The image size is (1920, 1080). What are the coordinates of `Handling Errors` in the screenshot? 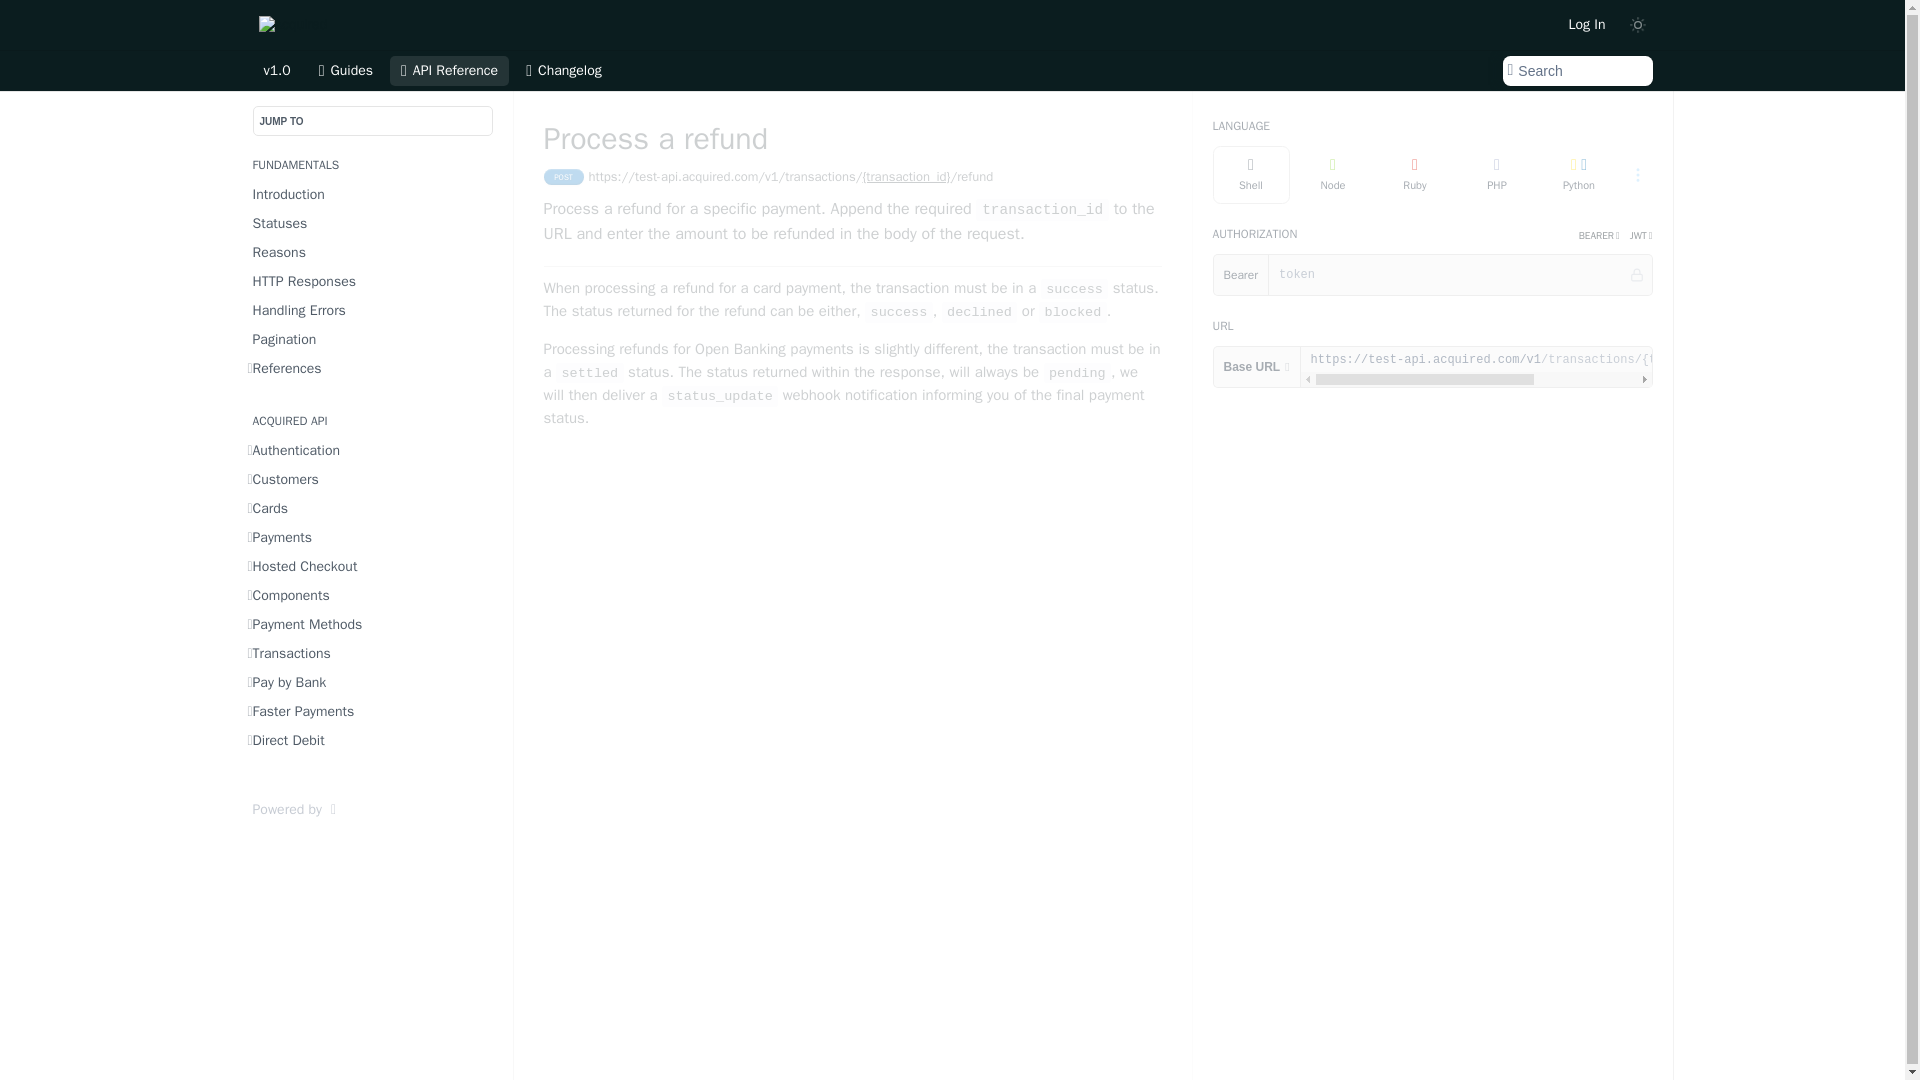 It's located at (373, 310).